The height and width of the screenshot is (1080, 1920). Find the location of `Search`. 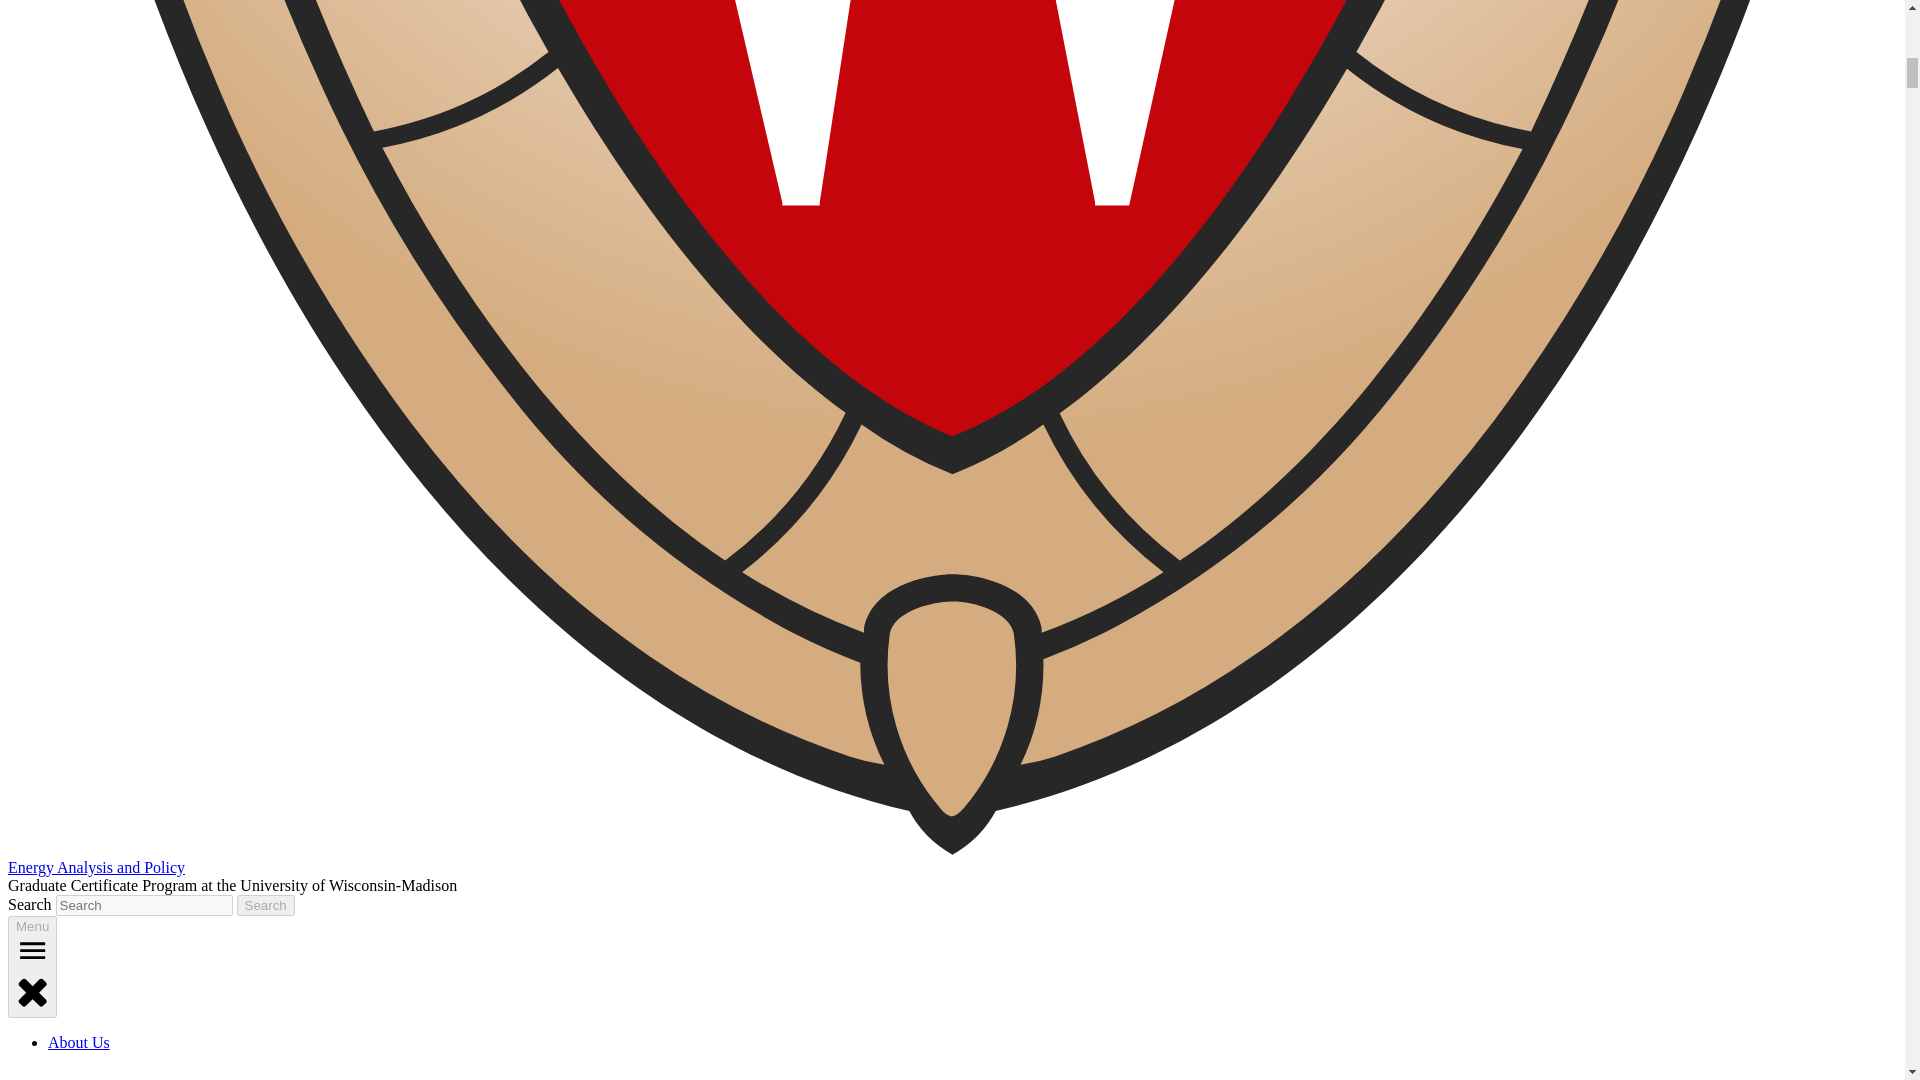

Search is located at coordinates (266, 905).